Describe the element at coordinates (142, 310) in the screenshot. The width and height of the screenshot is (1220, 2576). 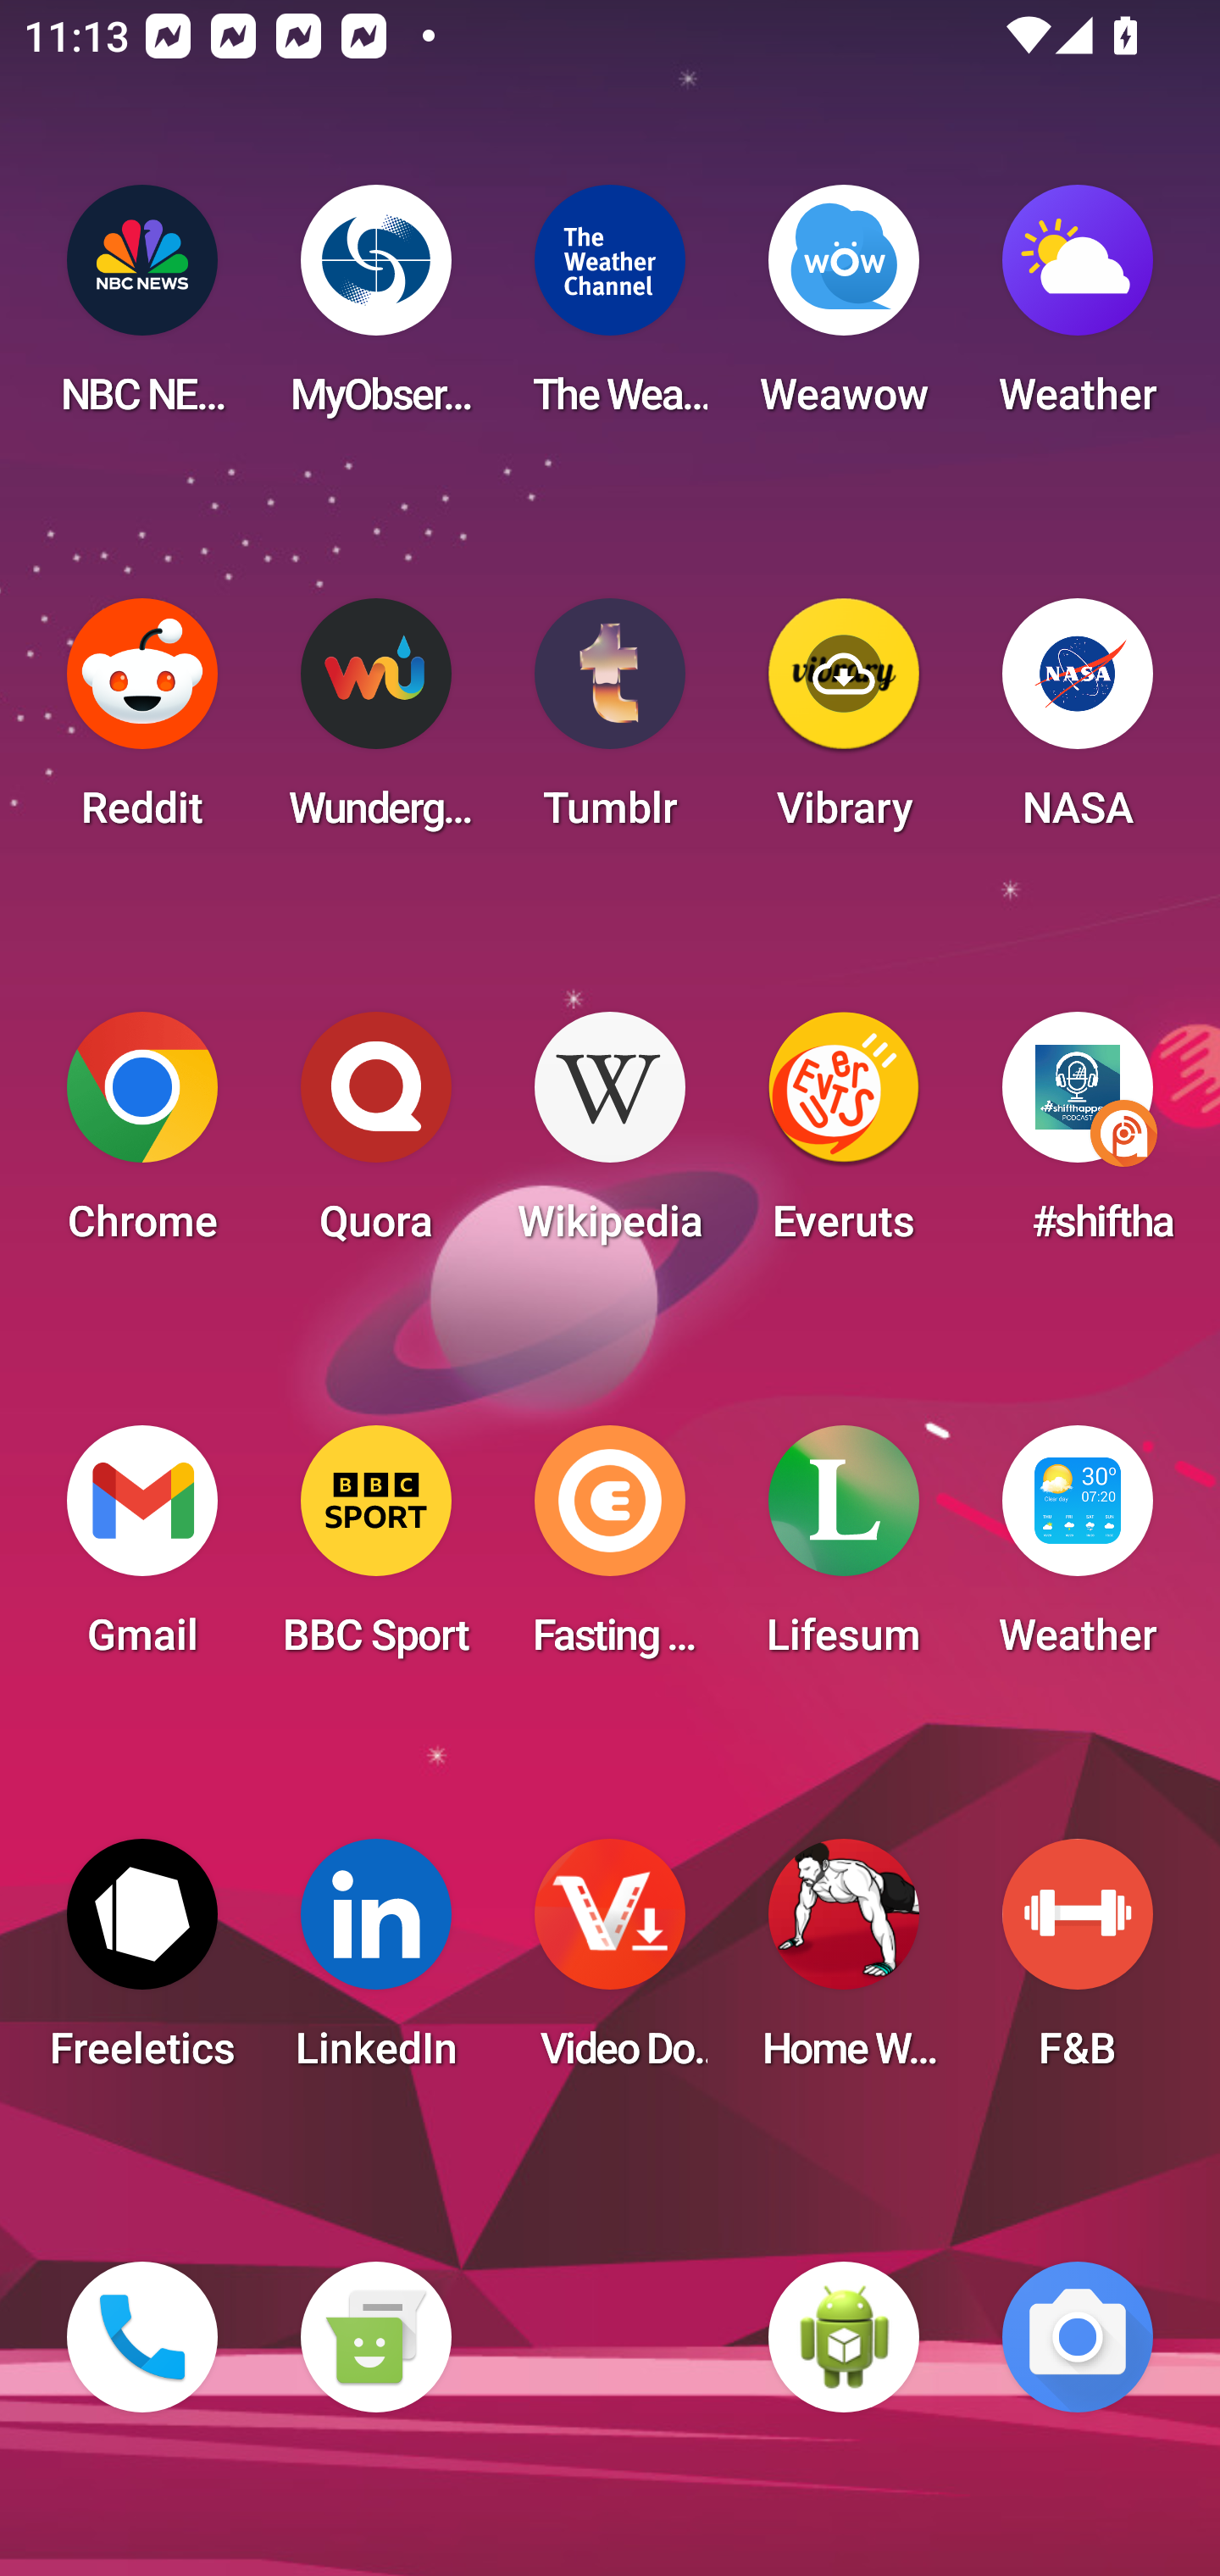
I see `NBC NEWS` at that location.